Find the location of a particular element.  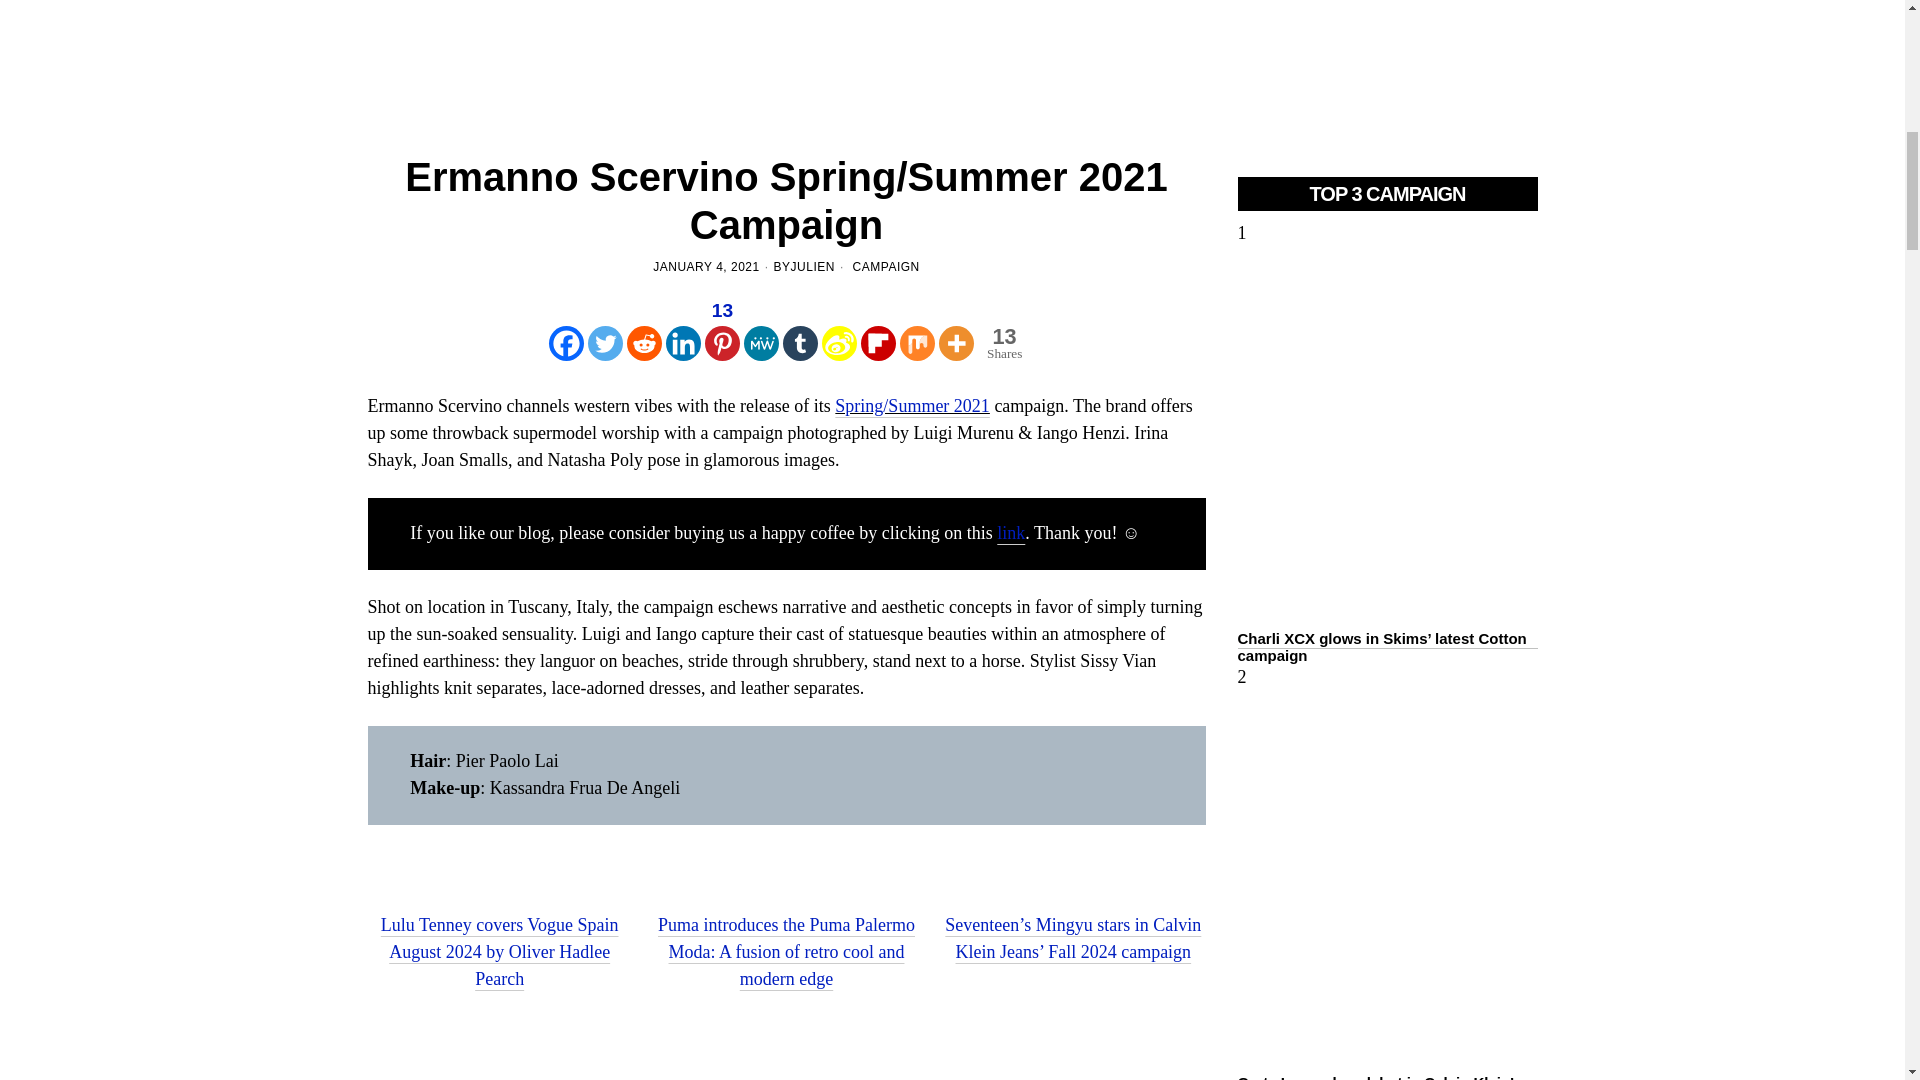

CAMPAIGN is located at coordinates (886, 267).